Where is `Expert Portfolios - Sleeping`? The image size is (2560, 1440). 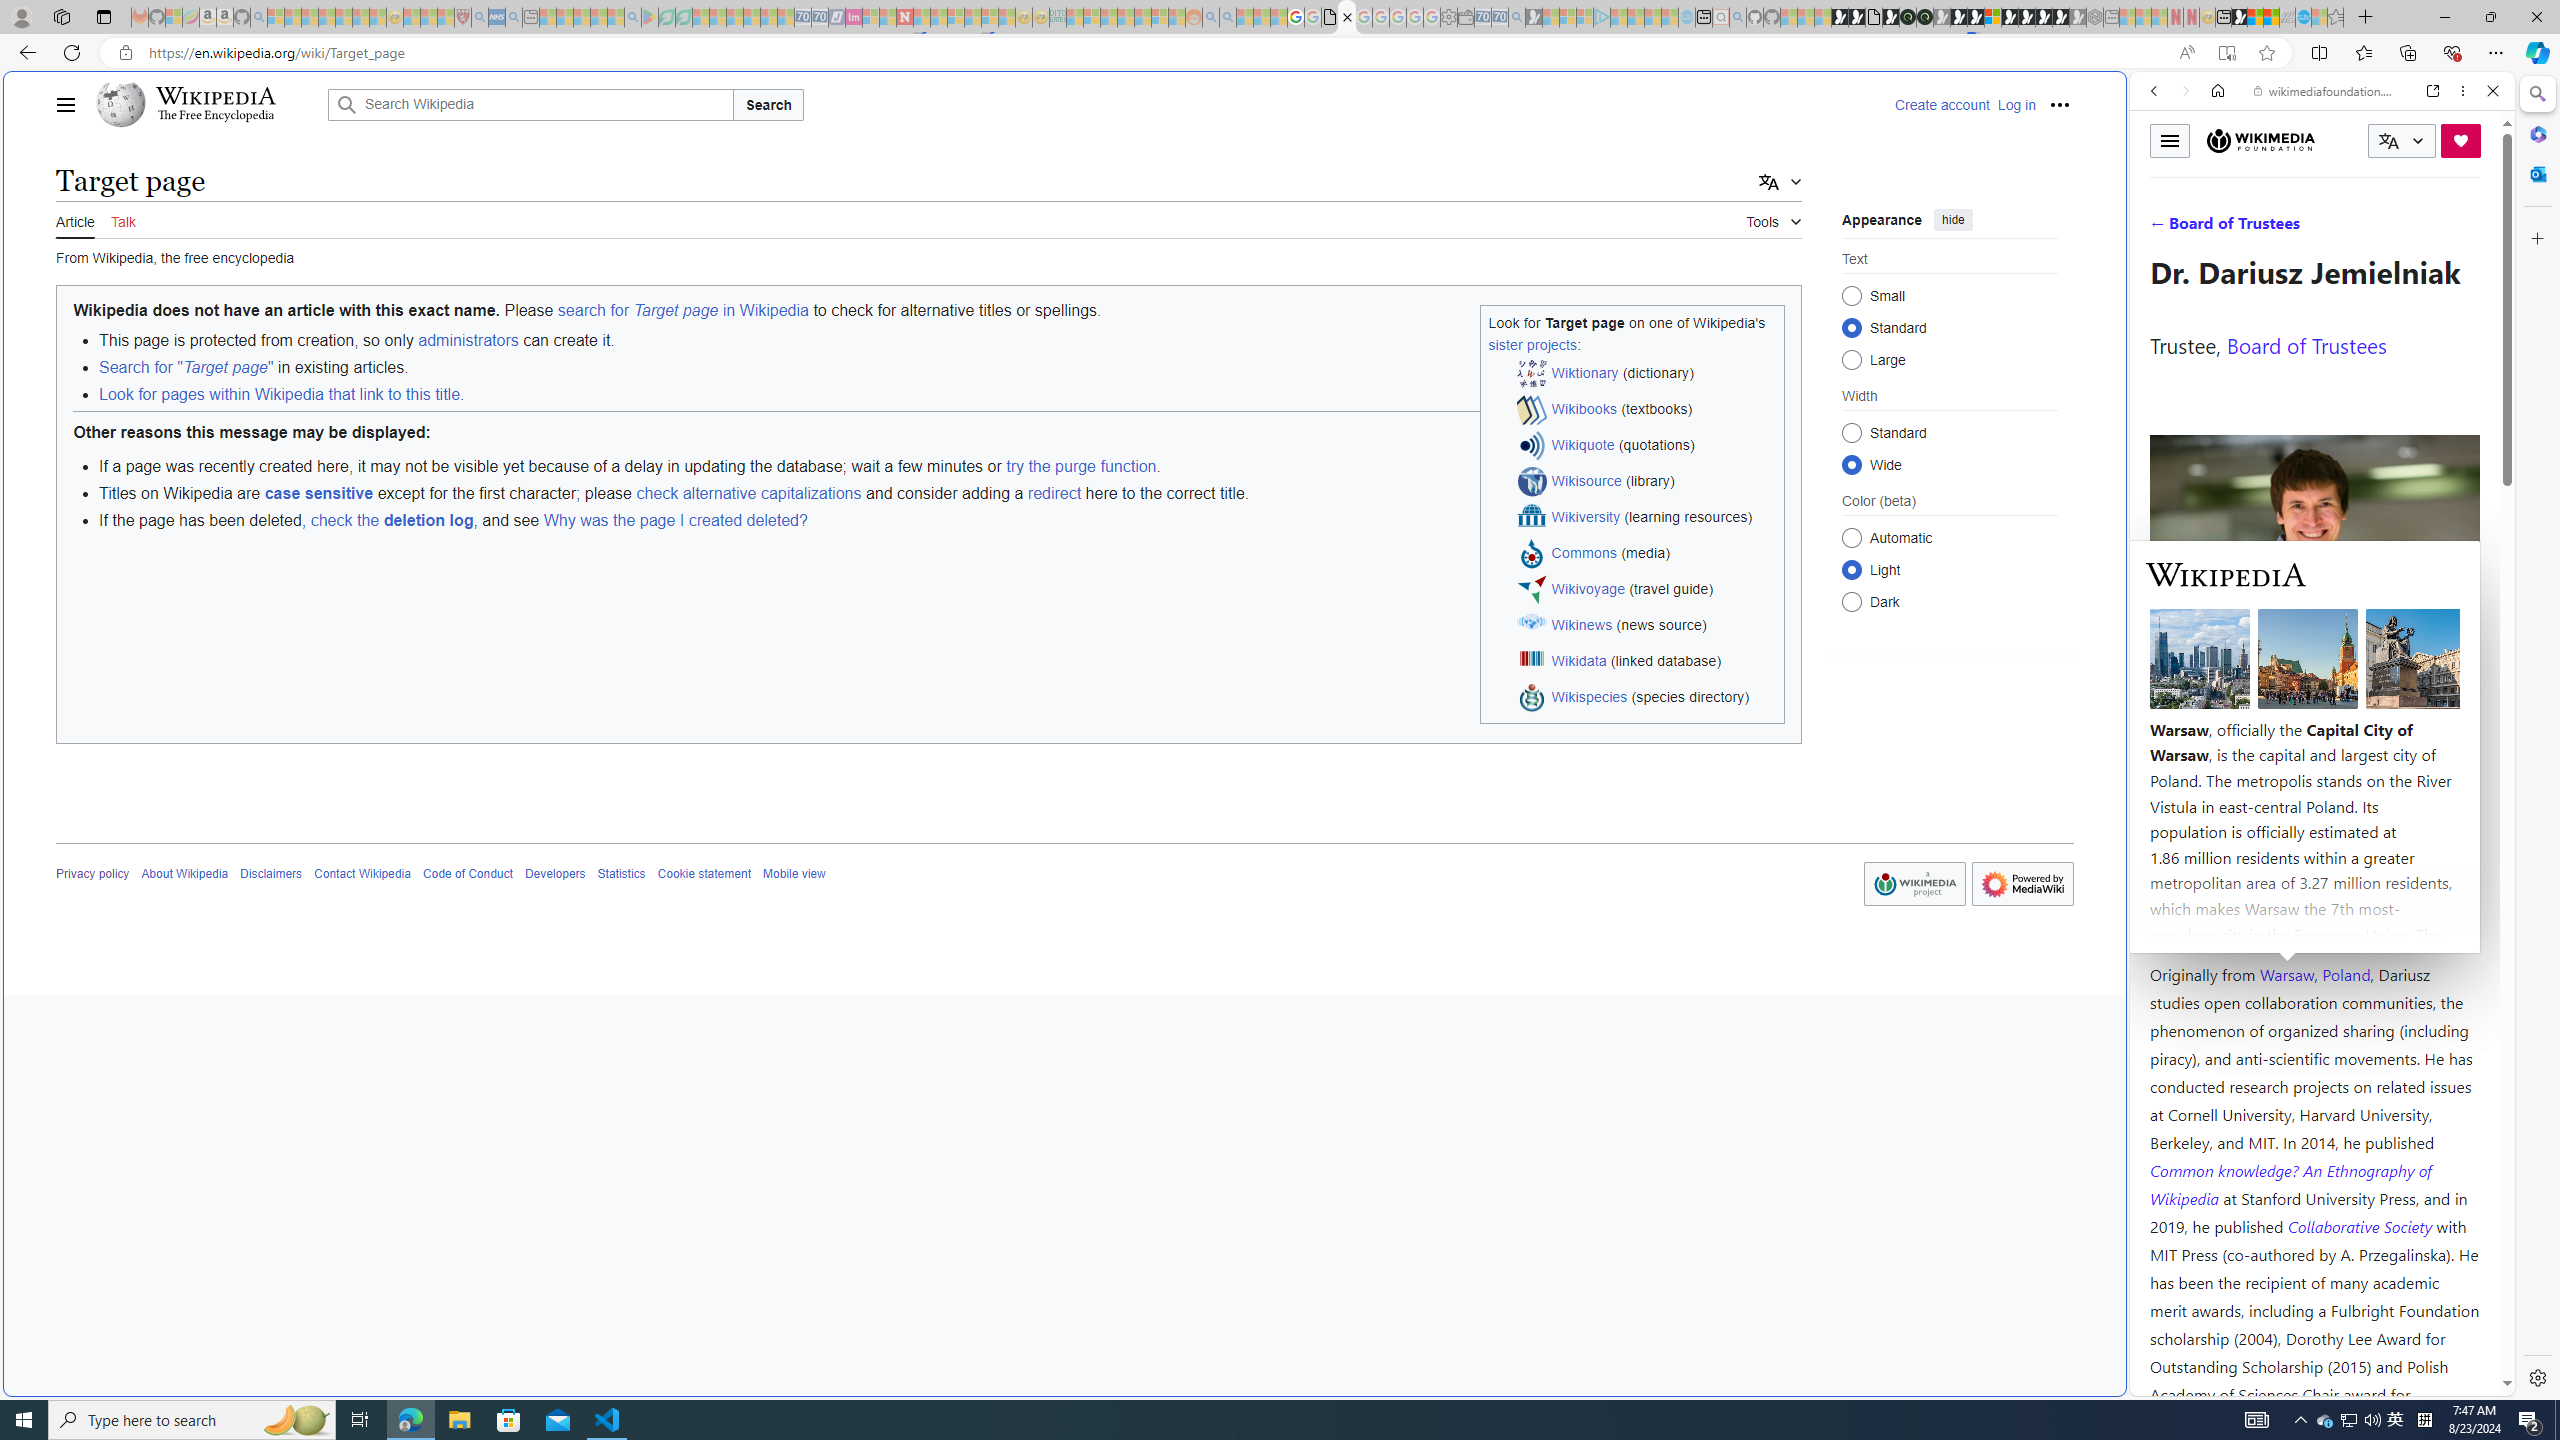
Expert Portfolios - Sleeping is located at coordinates (1124, 17).